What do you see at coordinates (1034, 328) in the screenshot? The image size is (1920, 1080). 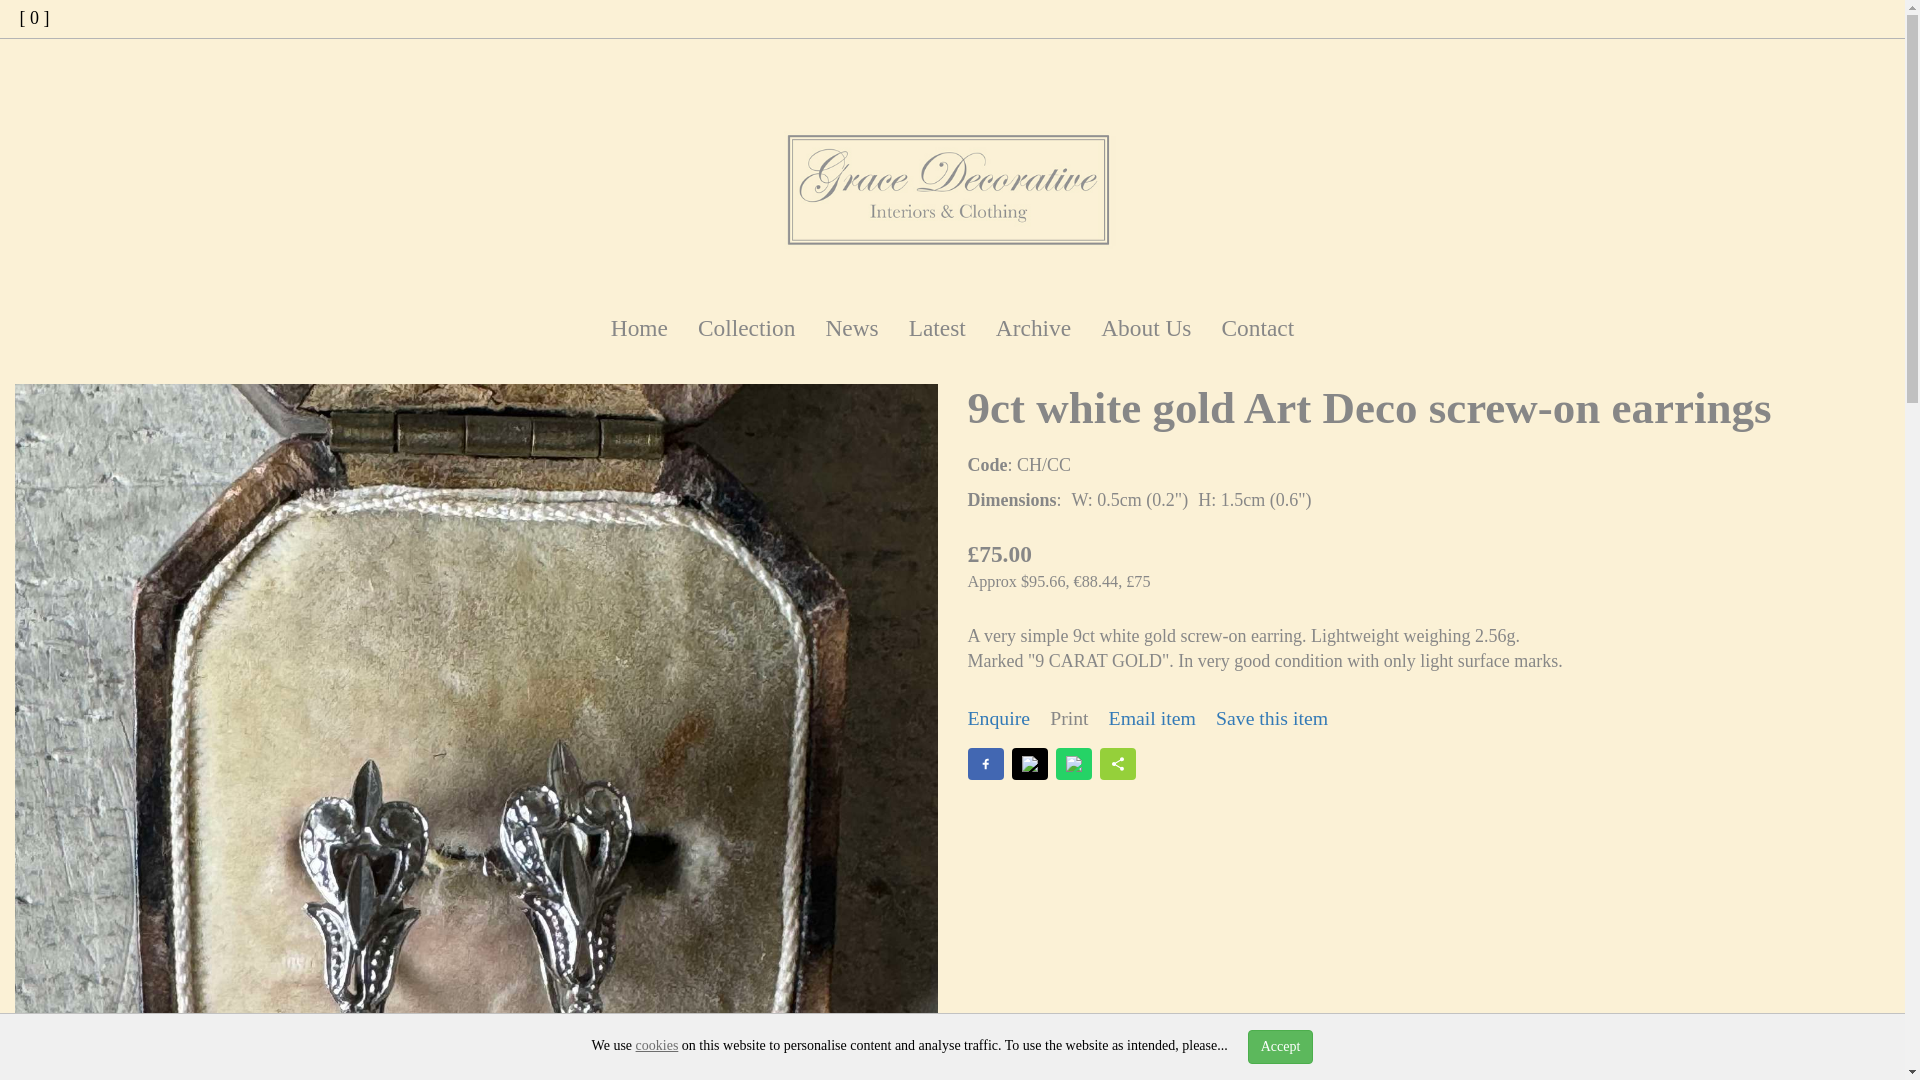 I see `Archive` at bounding box center [1034, 328].